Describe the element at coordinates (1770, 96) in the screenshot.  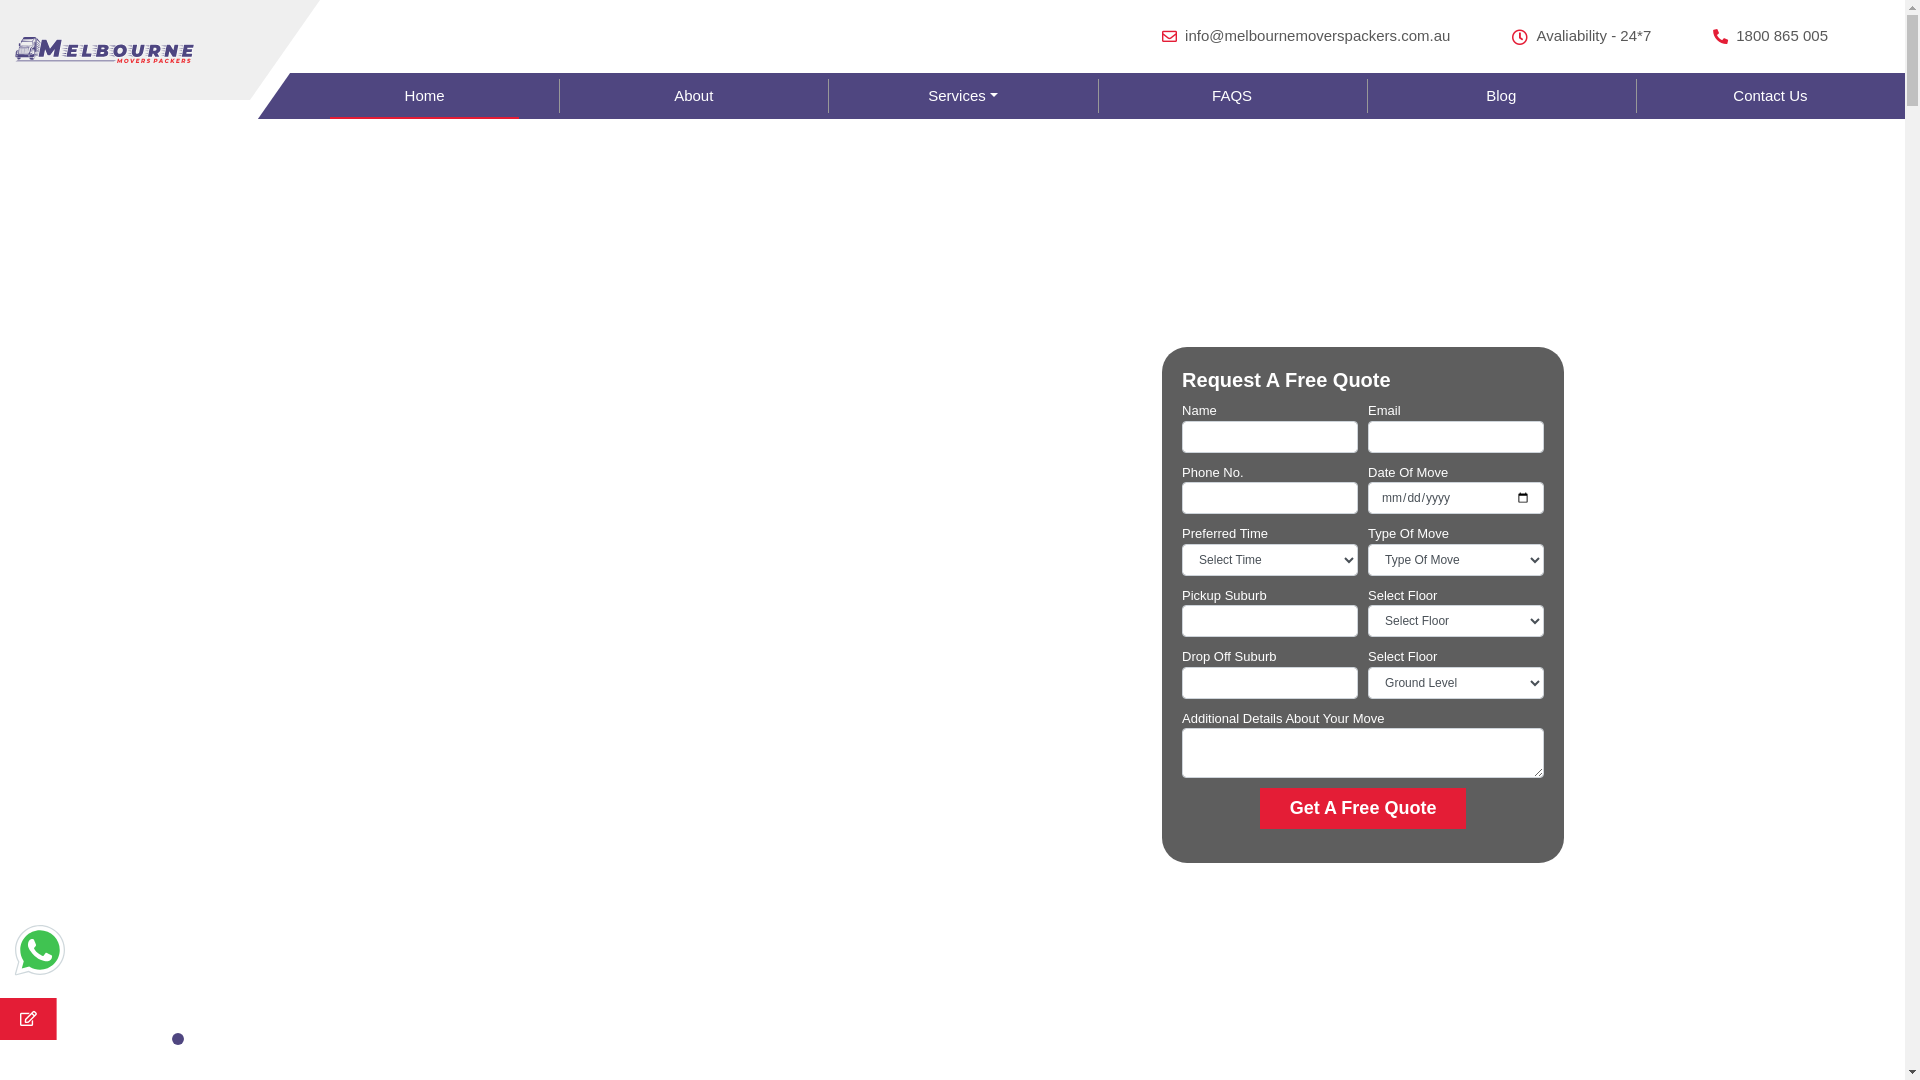
I see `Contact Us` at that location.